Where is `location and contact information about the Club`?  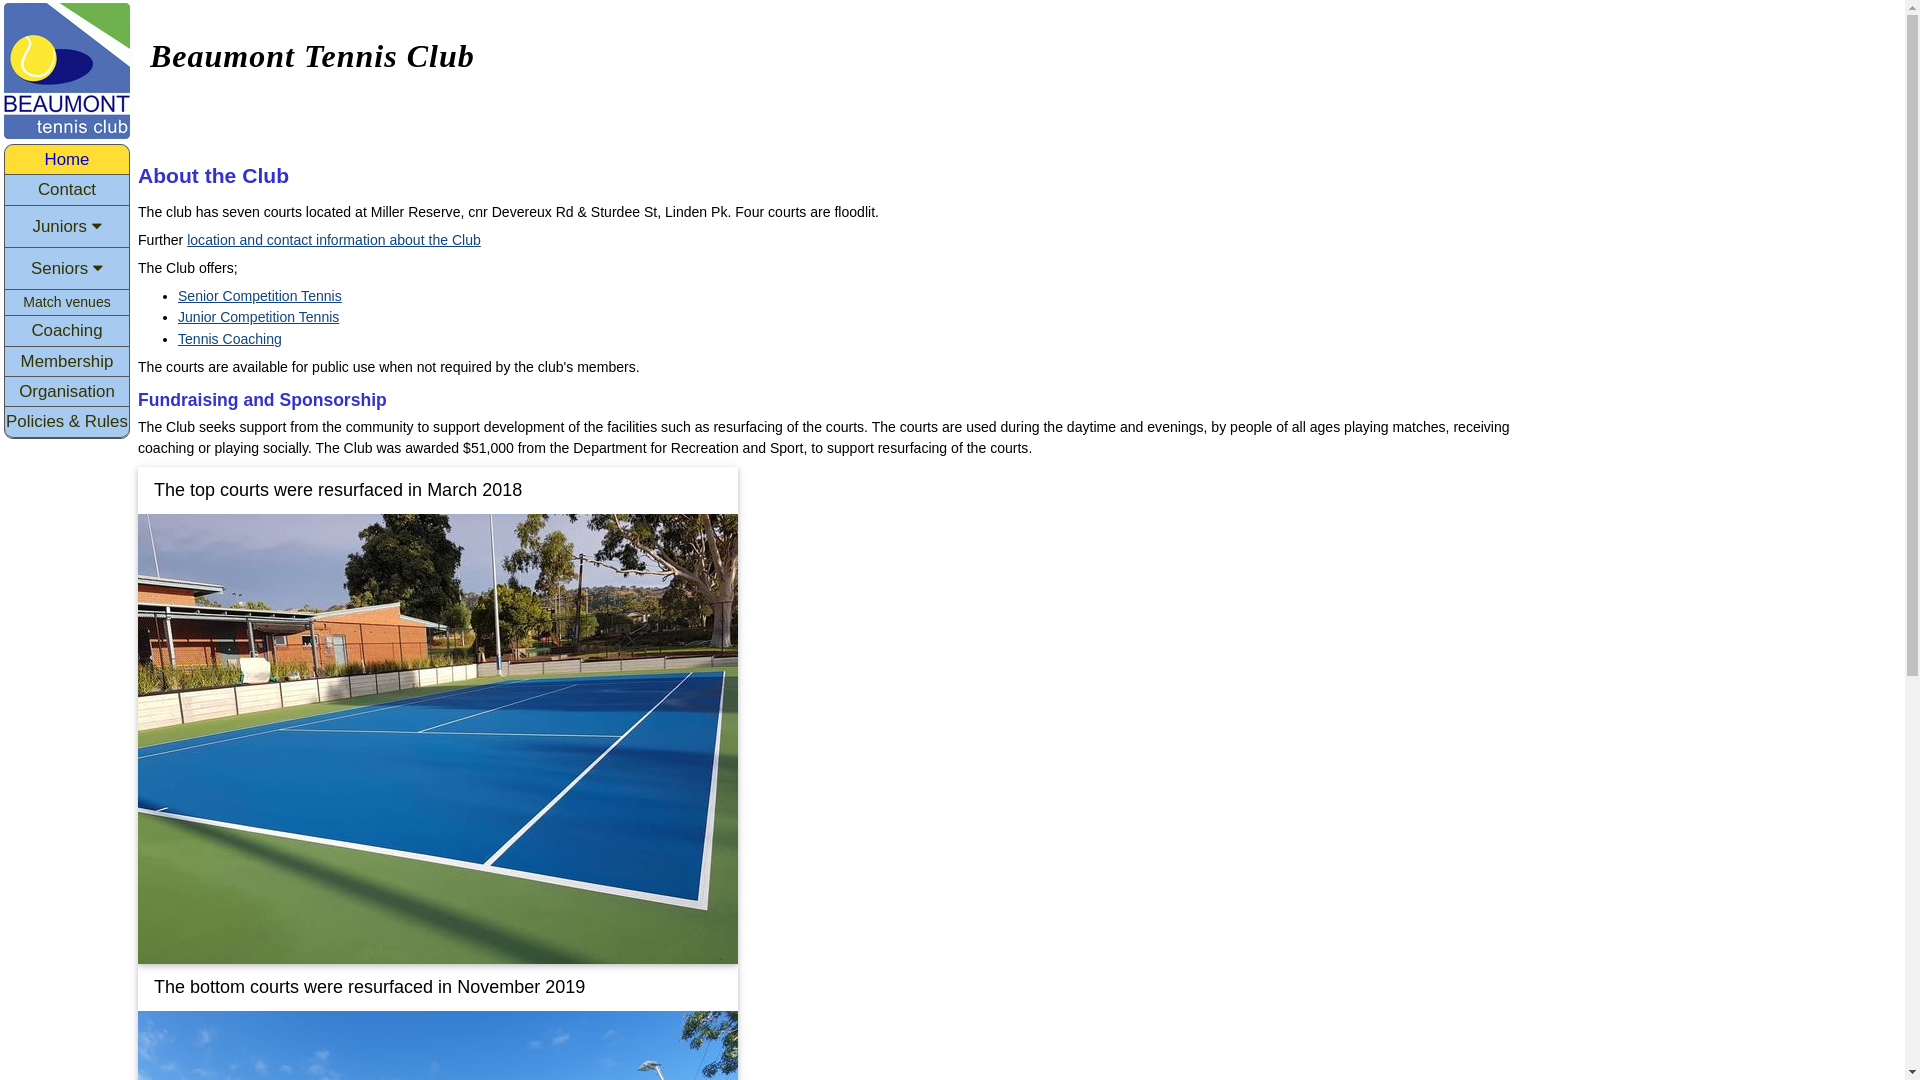 location and contact information about the Club is located at coordinates (334, 240).